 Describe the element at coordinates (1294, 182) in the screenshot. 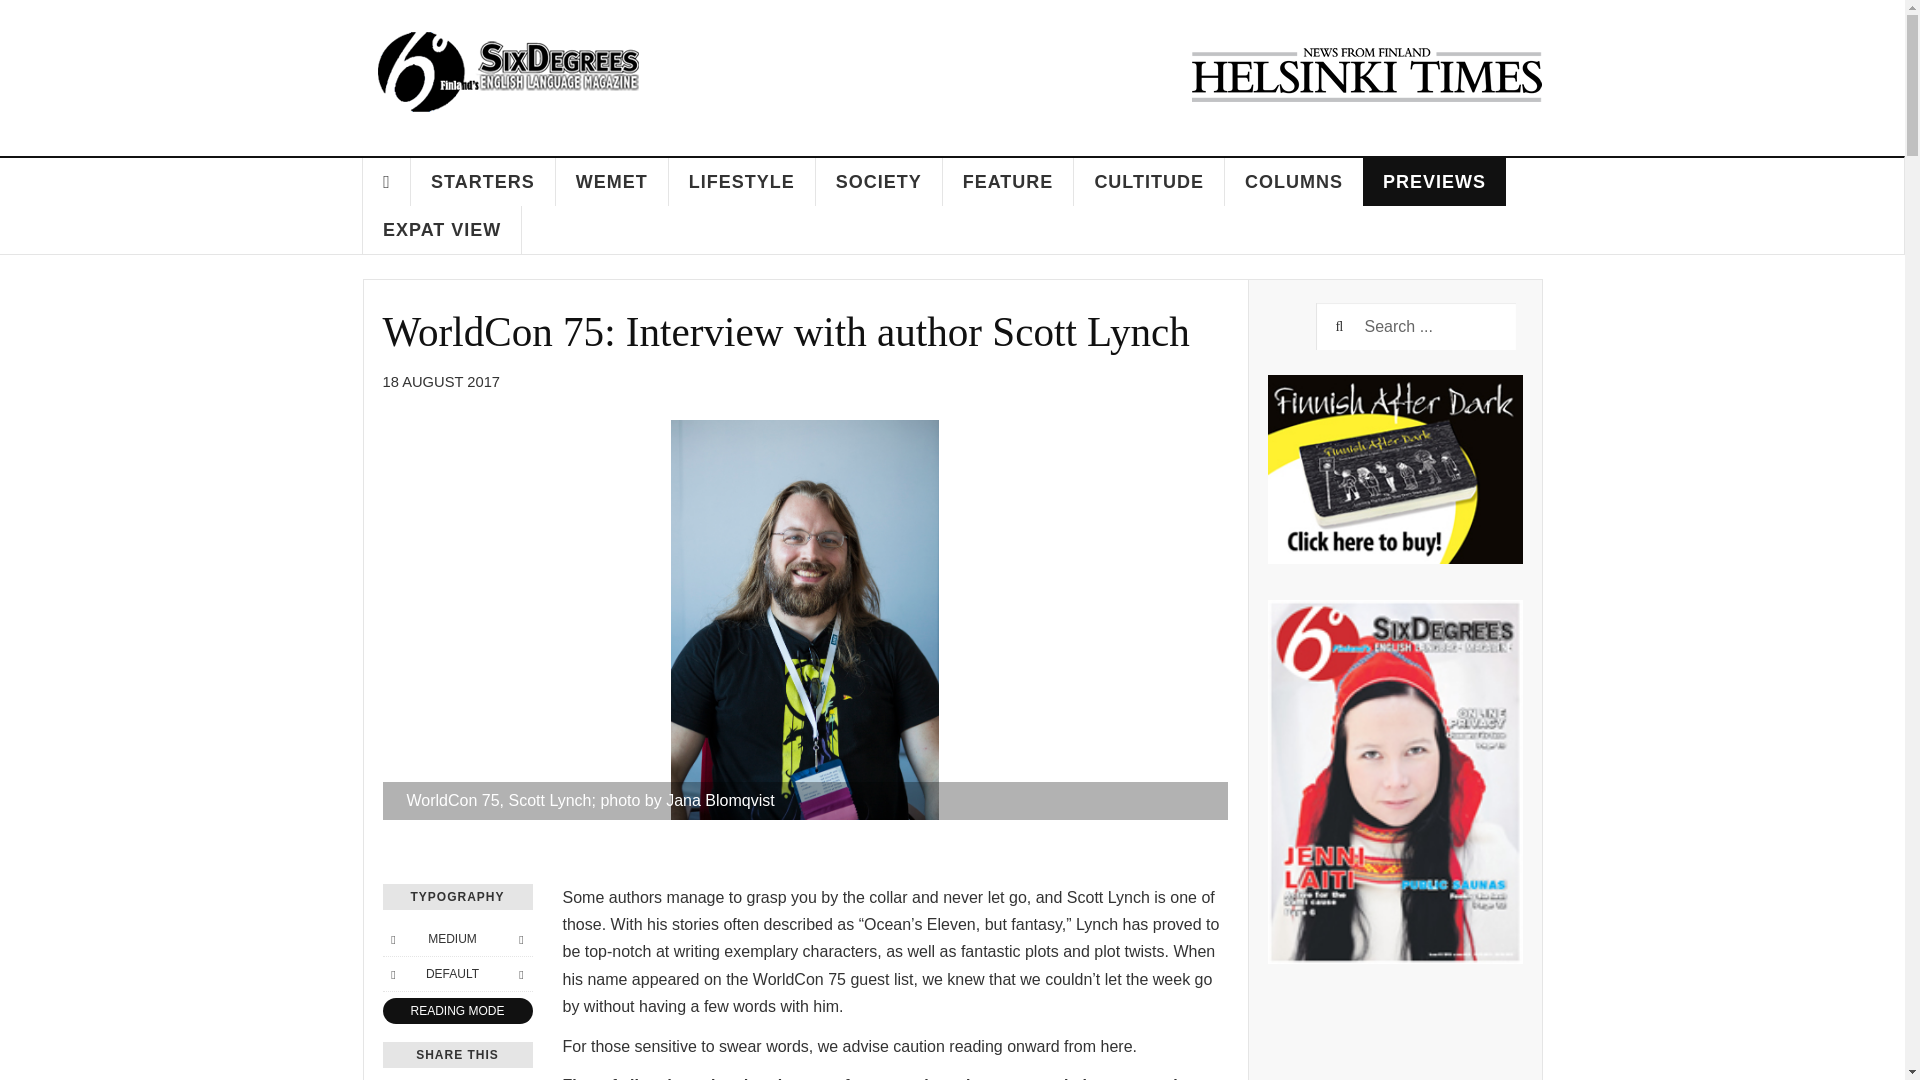

I see `COLUMNS` at that location.